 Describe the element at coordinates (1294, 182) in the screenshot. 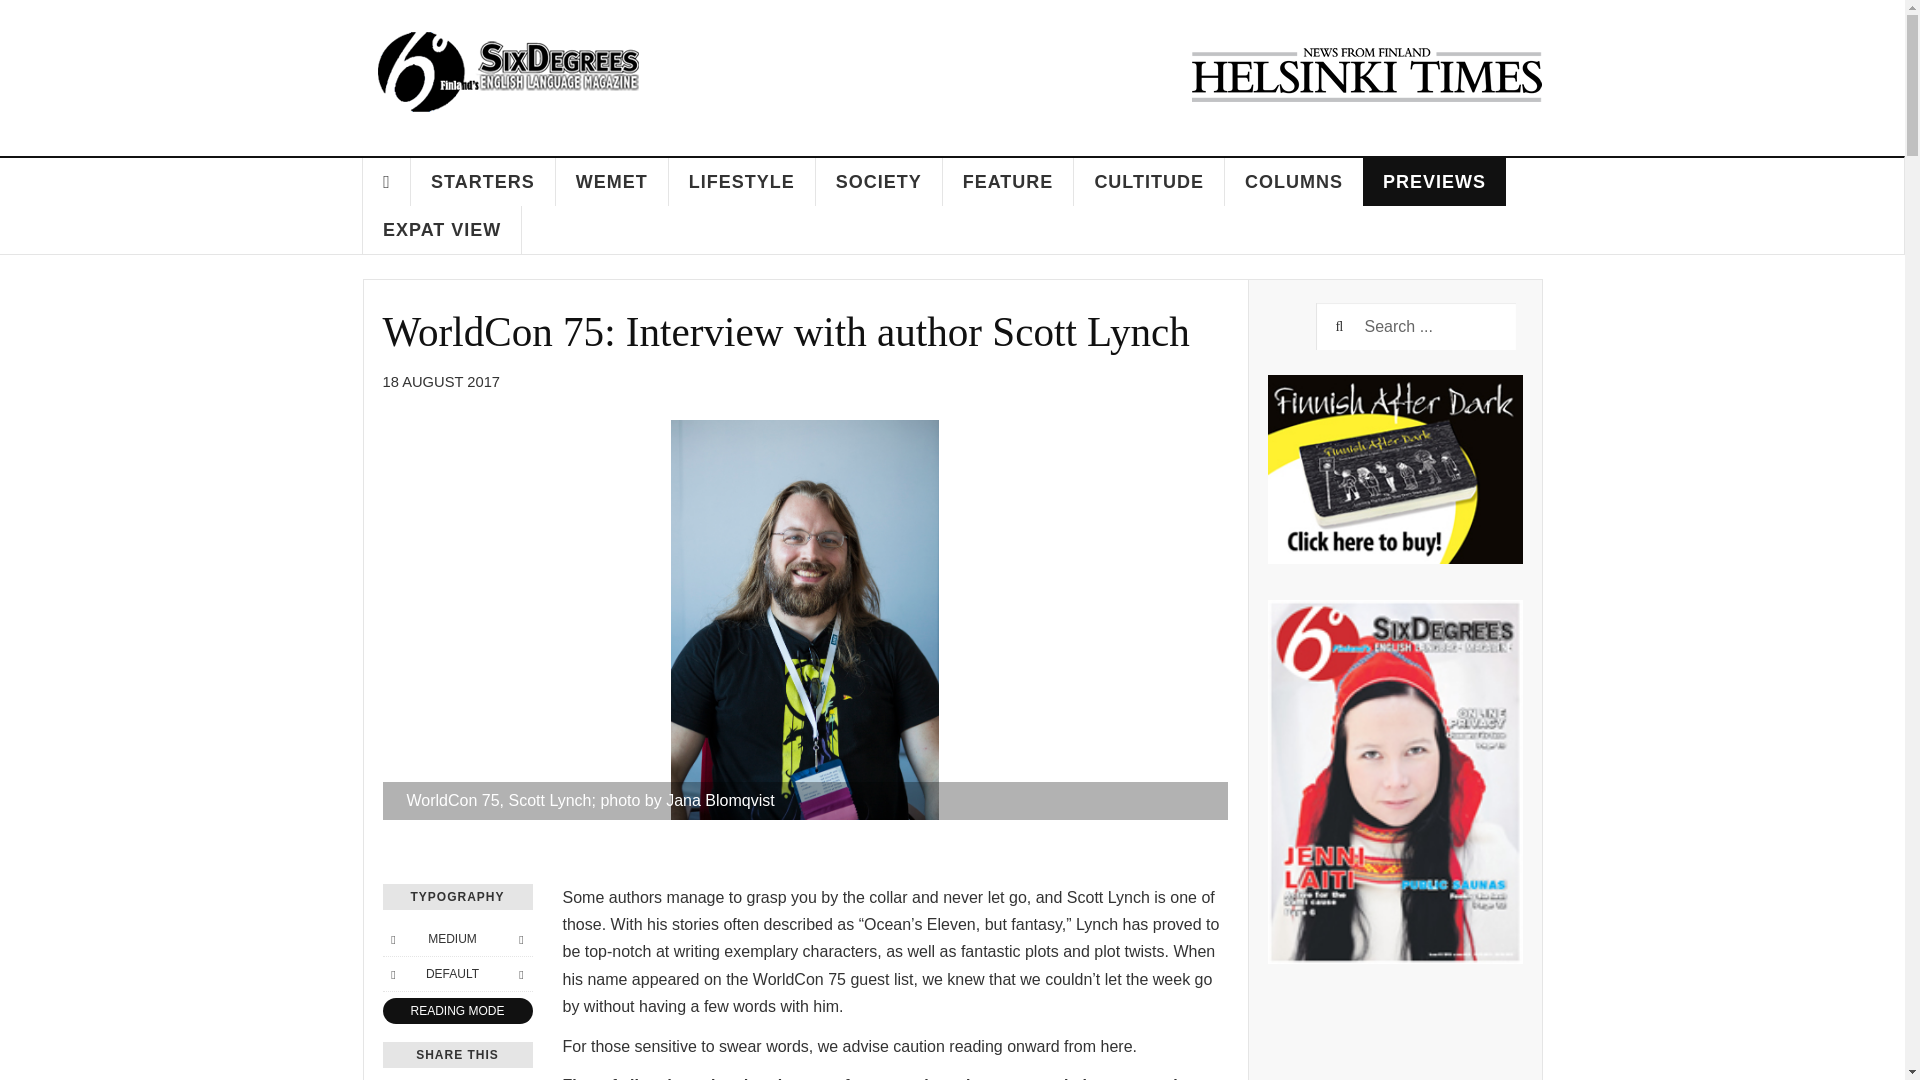

I see `COLUMNS` at that location.